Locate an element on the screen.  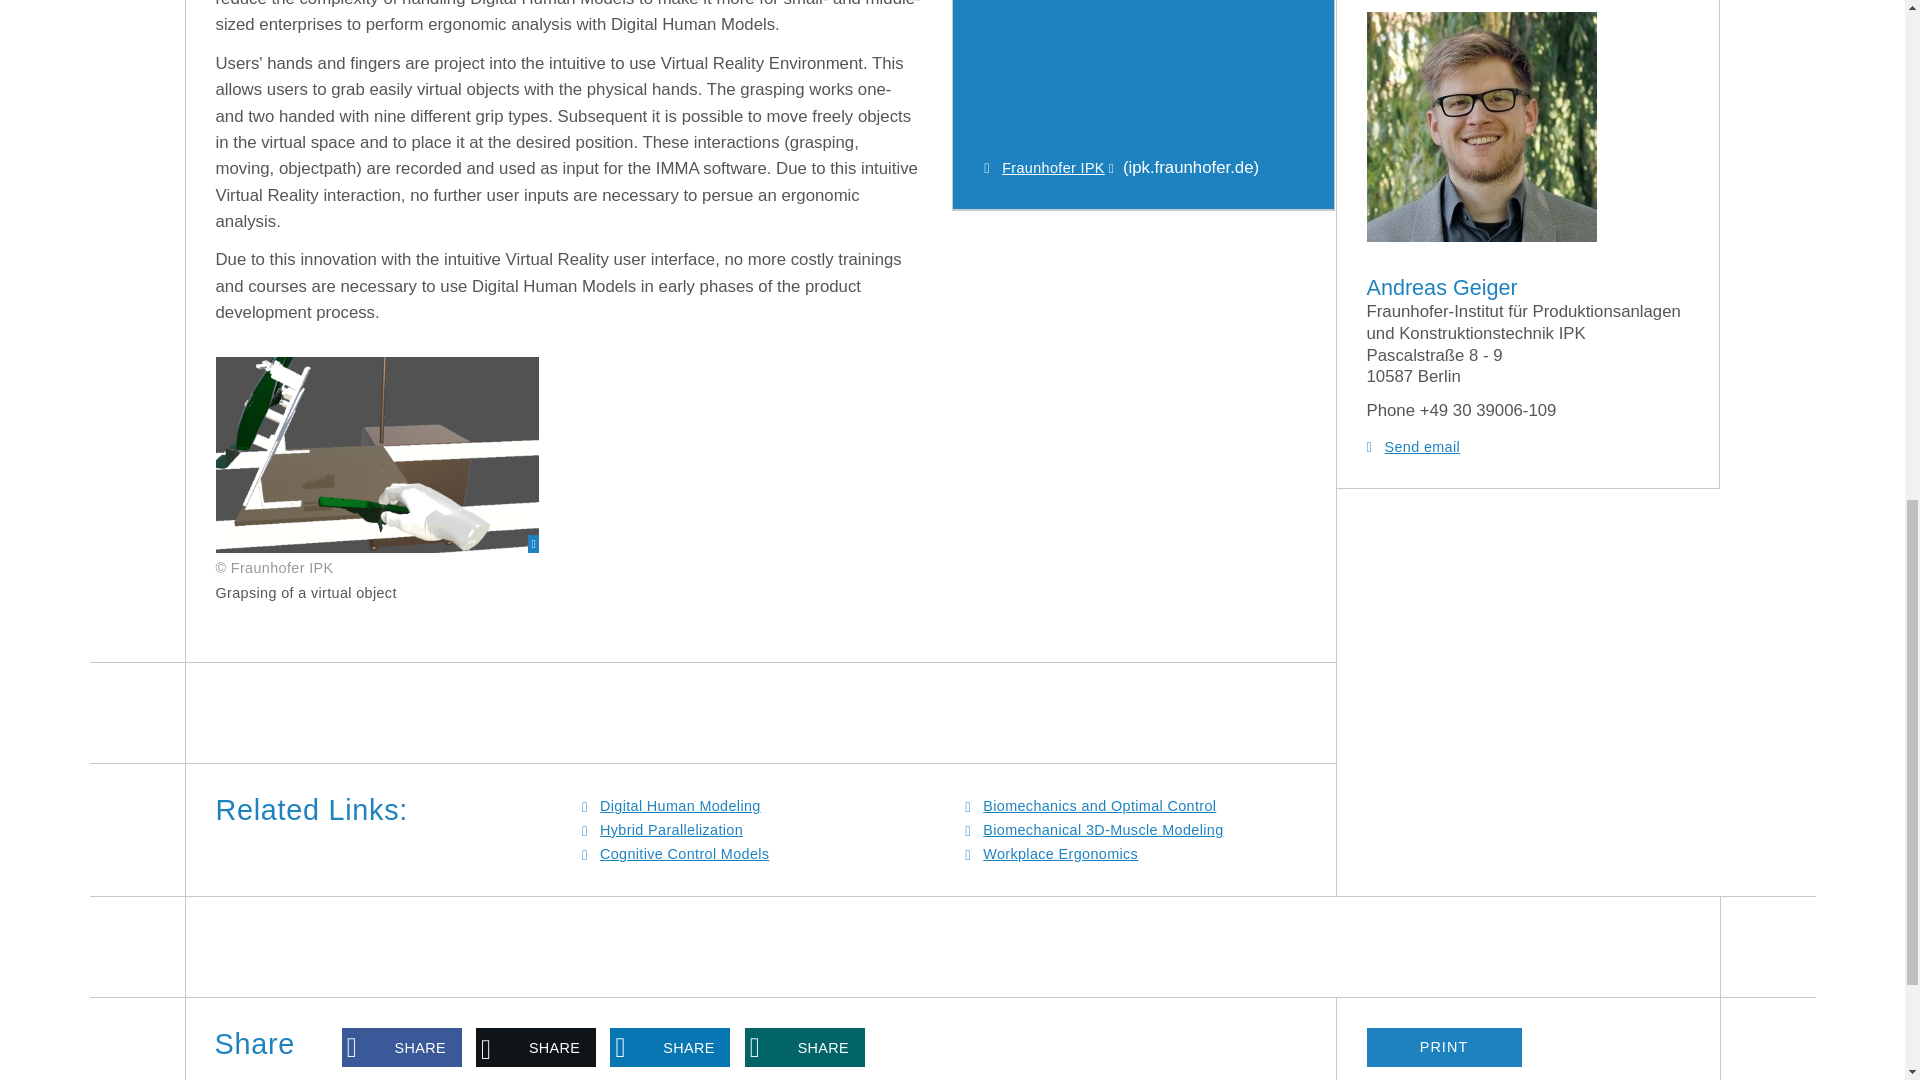
Share on XING is located at coordinates (804, 1048).